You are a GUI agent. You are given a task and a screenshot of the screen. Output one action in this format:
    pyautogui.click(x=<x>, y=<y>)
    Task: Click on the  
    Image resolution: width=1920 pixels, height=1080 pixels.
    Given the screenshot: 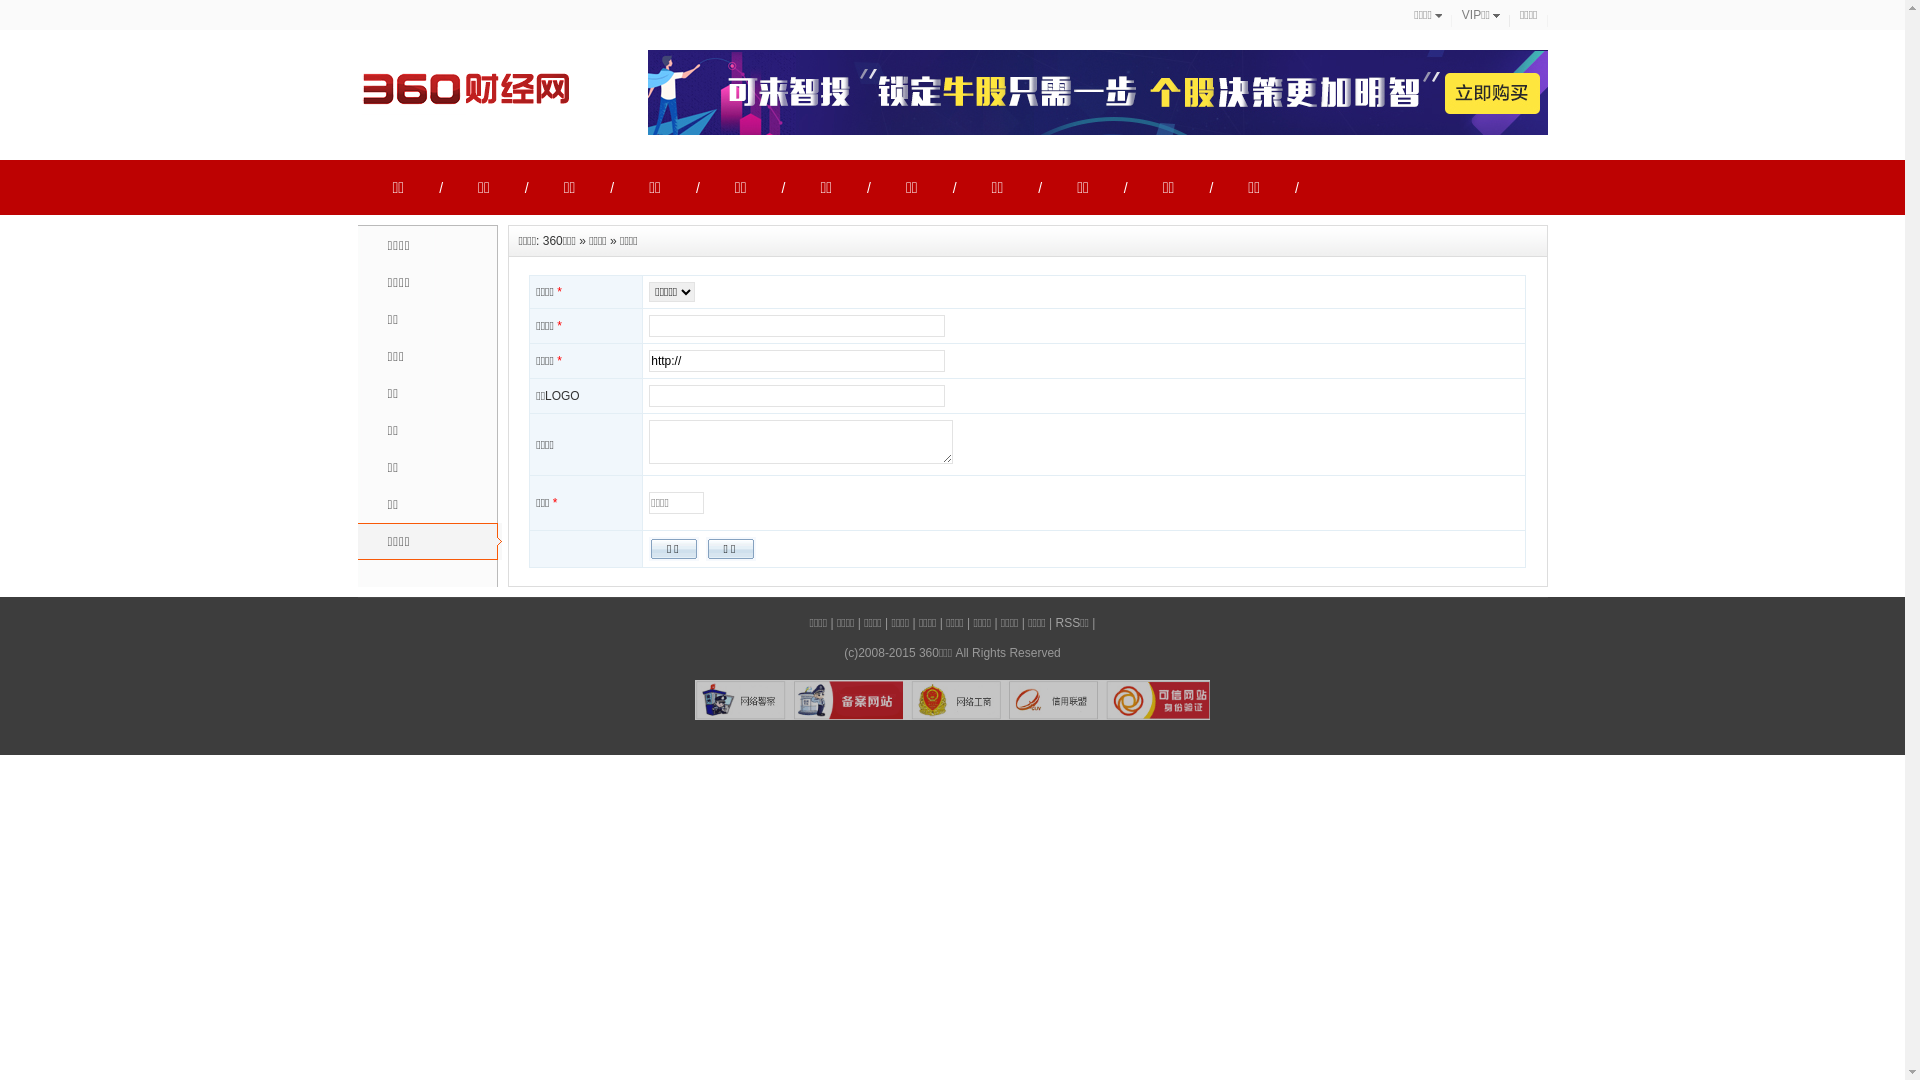 What is the action you would take?
    pyautogui.click(x=1792, y=931)
    